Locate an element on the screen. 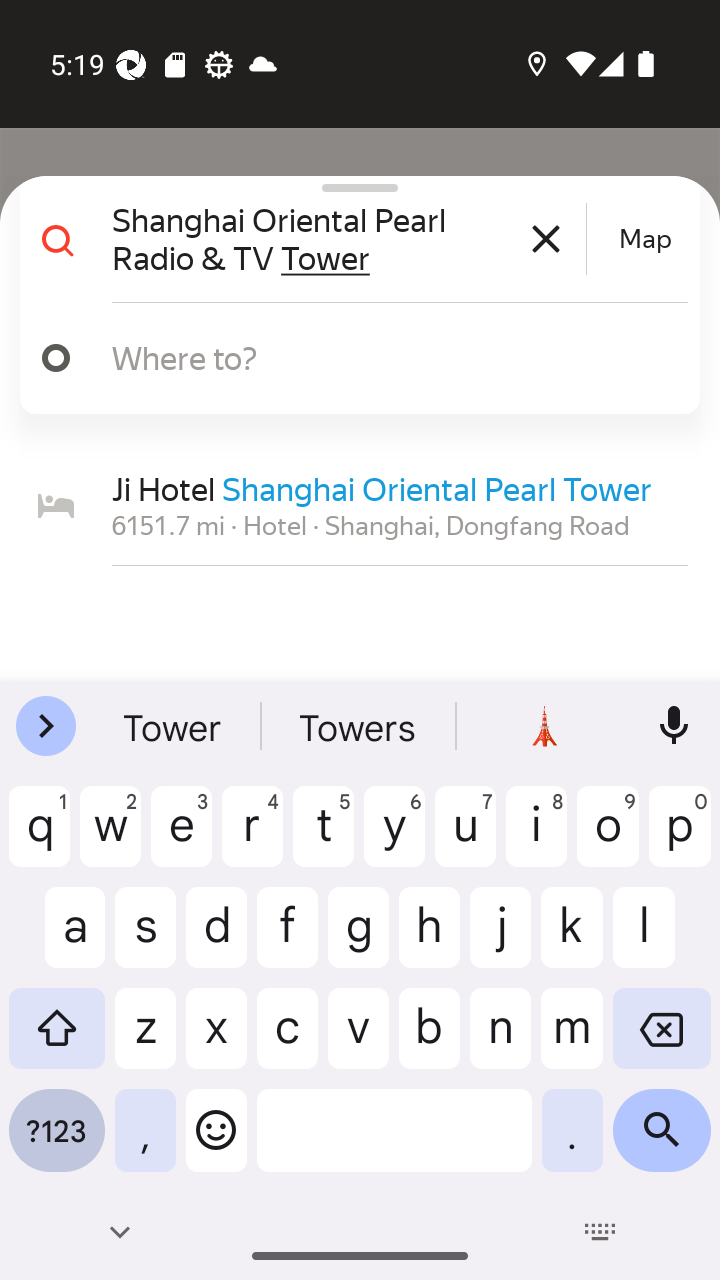 The image size is (720, 1280). Map is located at coordinates (645, 239).